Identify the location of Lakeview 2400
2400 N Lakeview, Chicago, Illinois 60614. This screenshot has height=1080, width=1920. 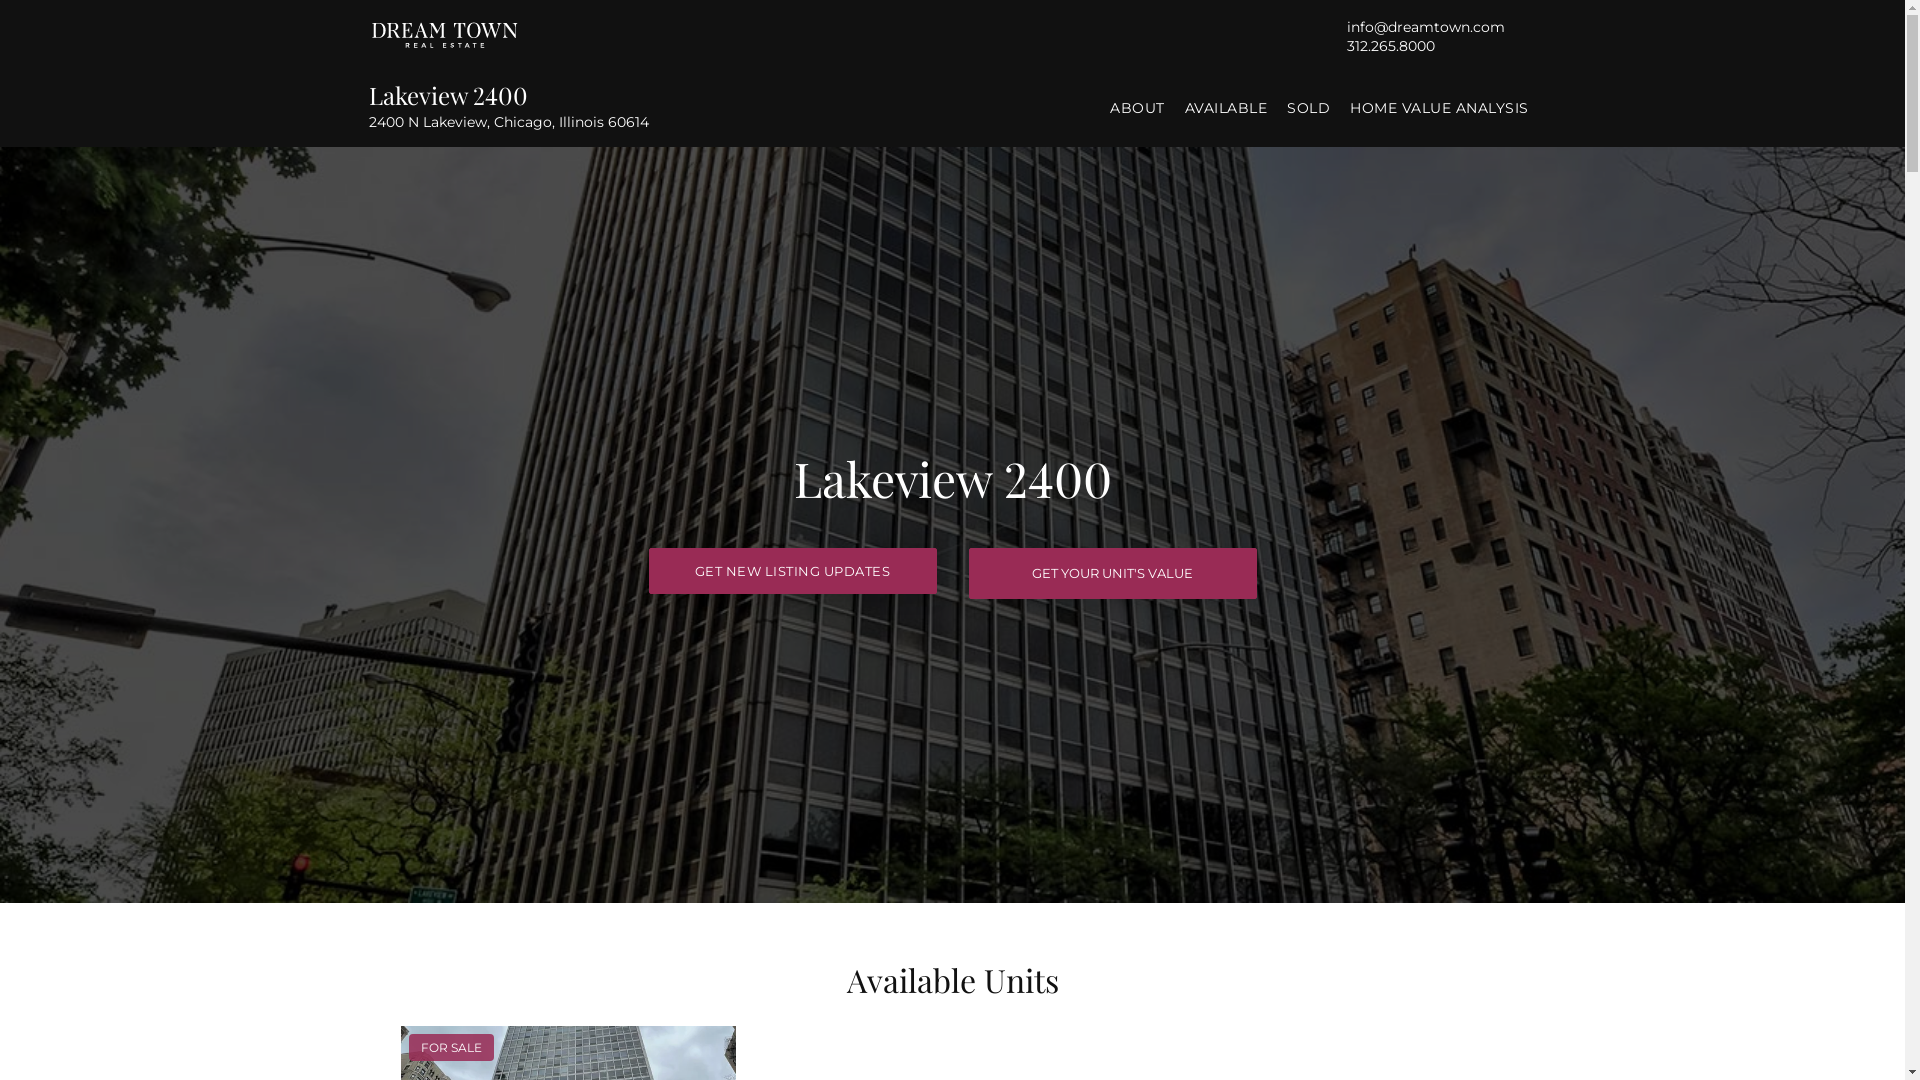
(552, 106).